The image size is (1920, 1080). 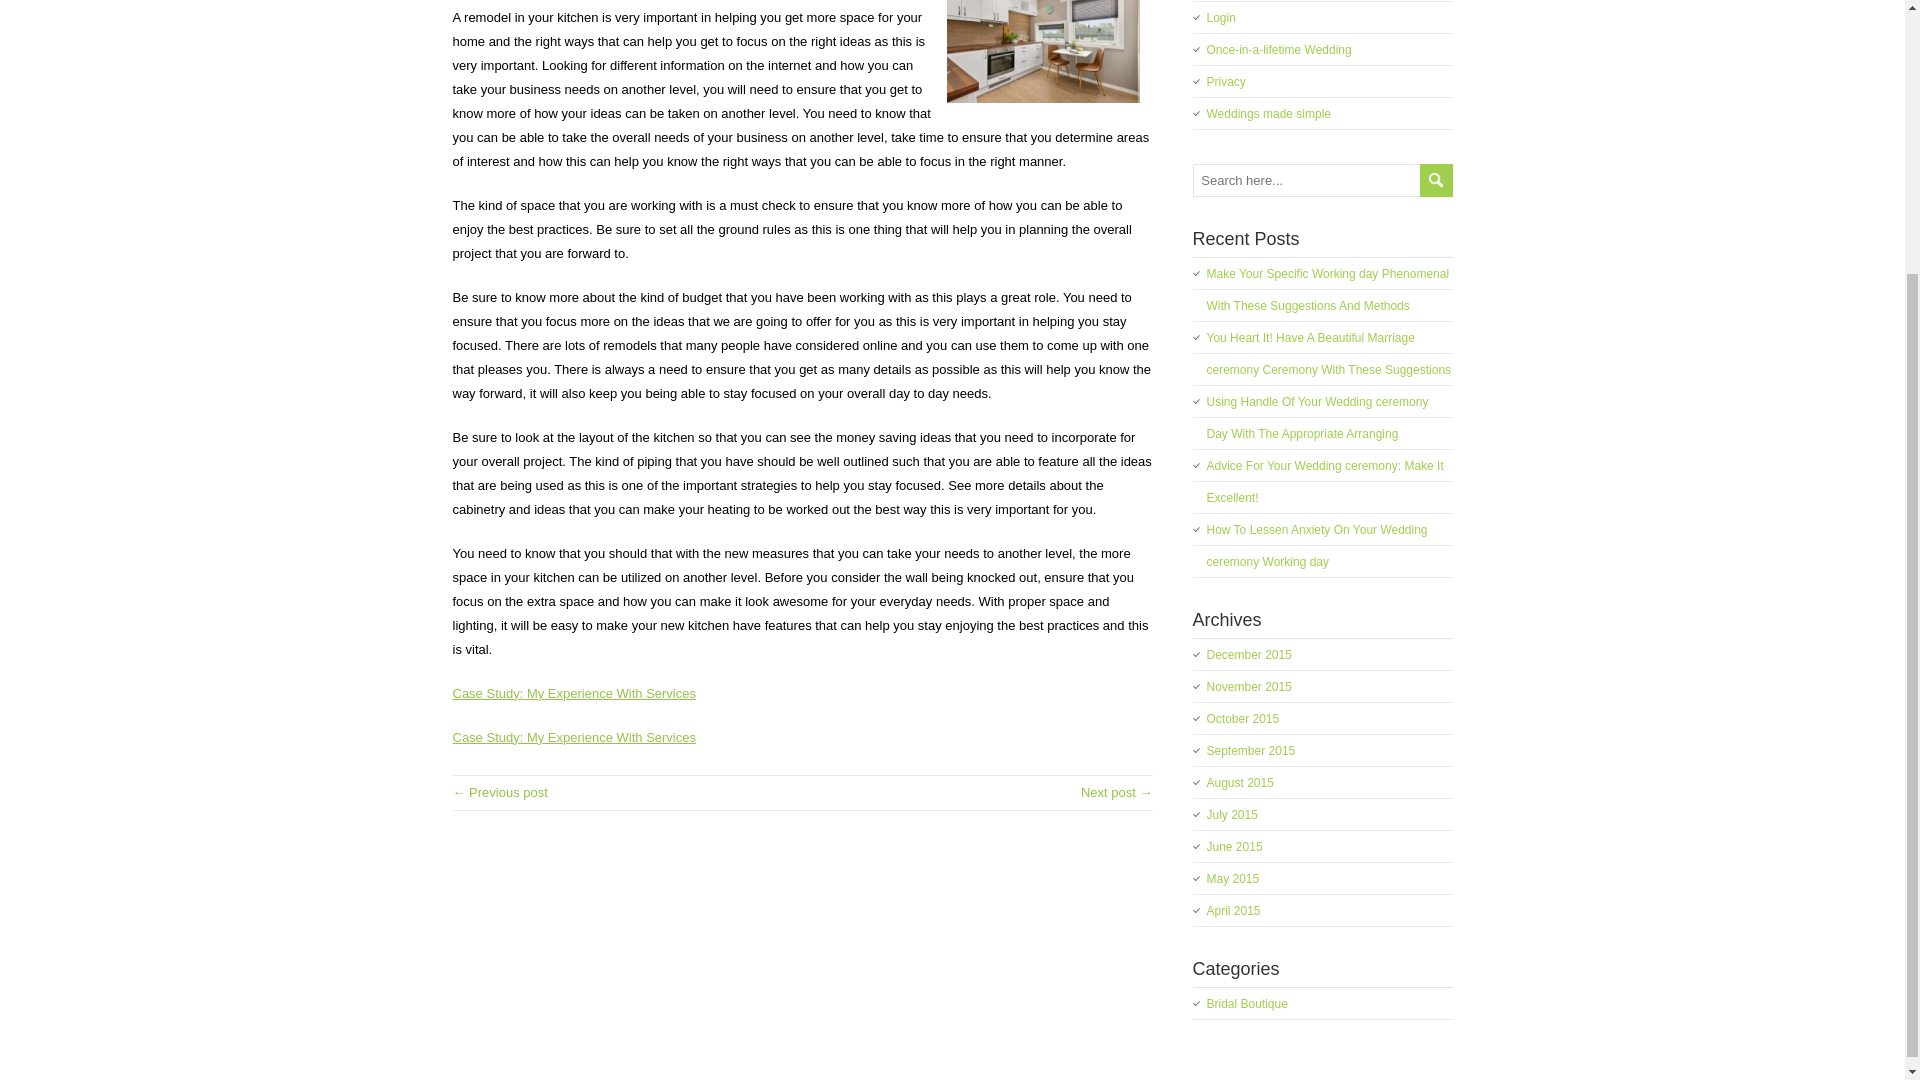 I want to click on Login, so click(x=1220, y=17).